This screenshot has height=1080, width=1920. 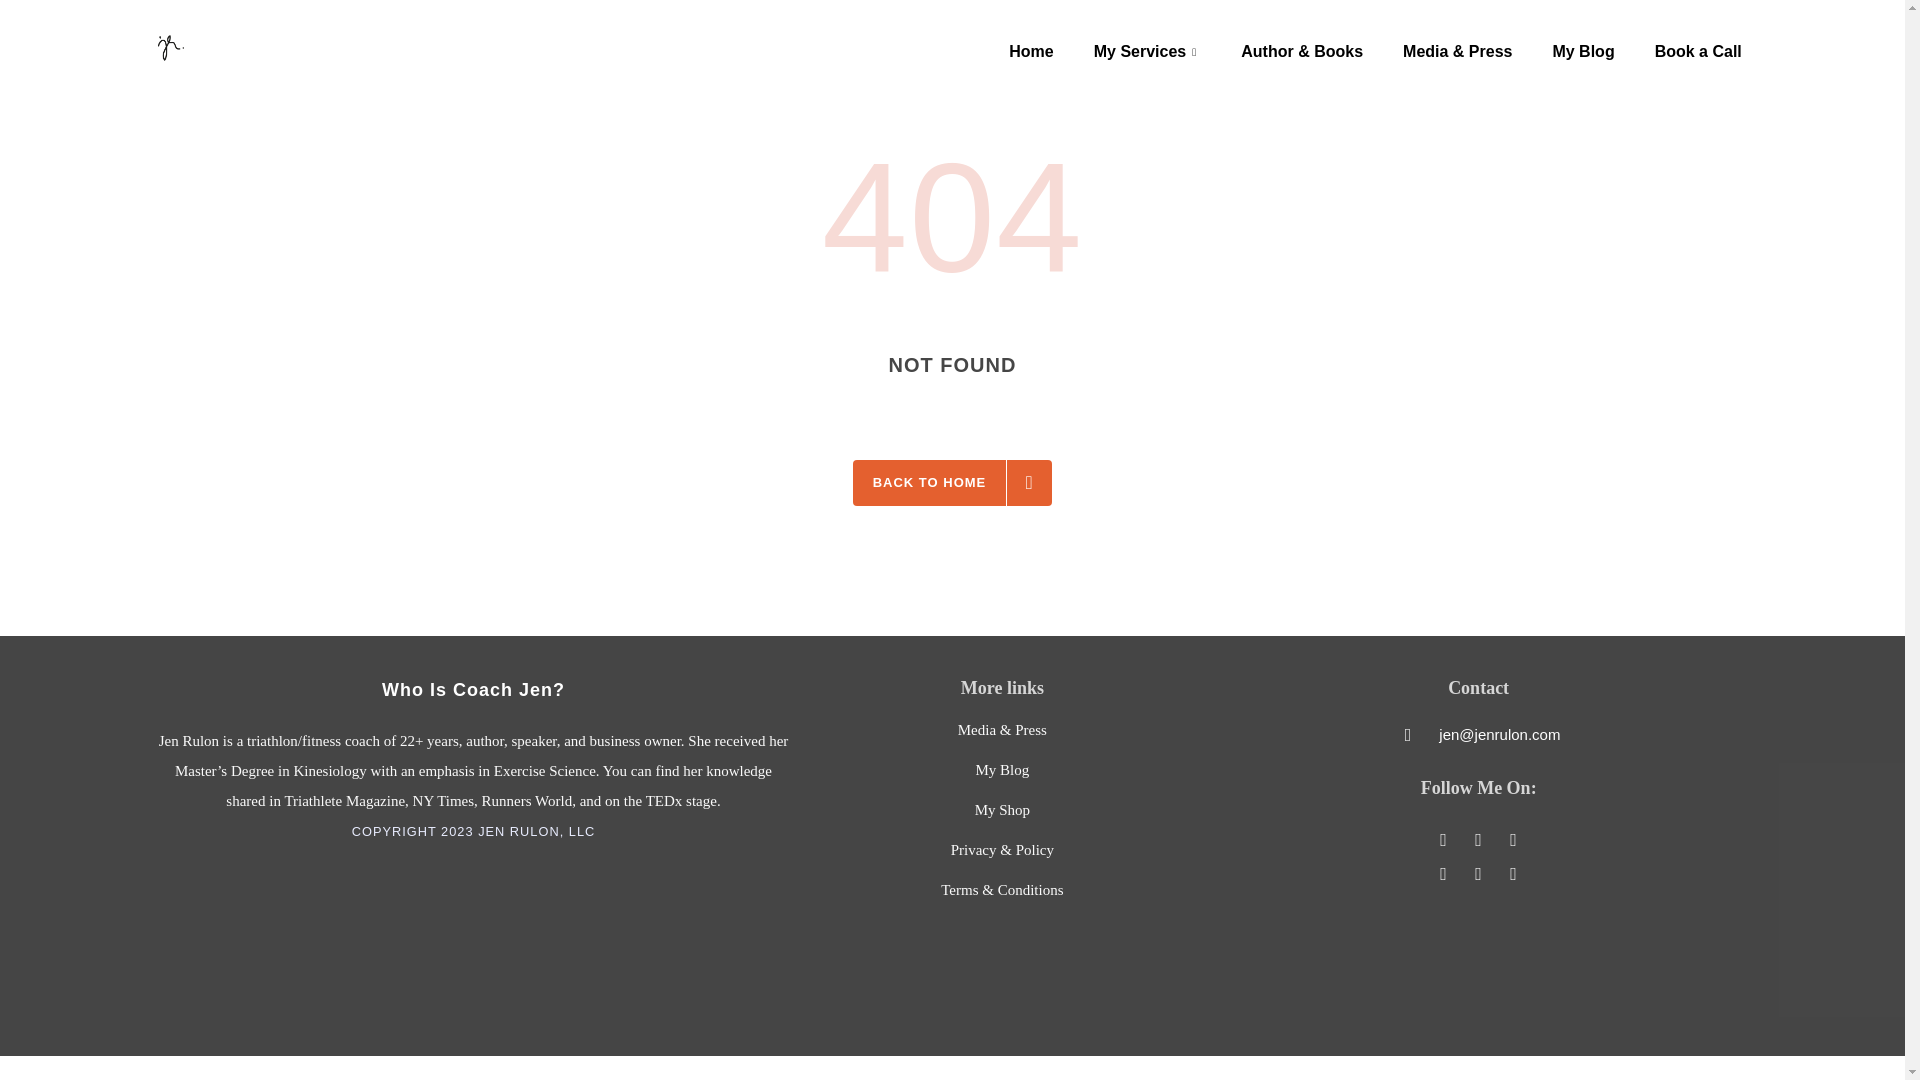 What do you see at coordinates (1147, 52) in the screenshot?
I see `My Blog` at bounding box center [1147, 52].